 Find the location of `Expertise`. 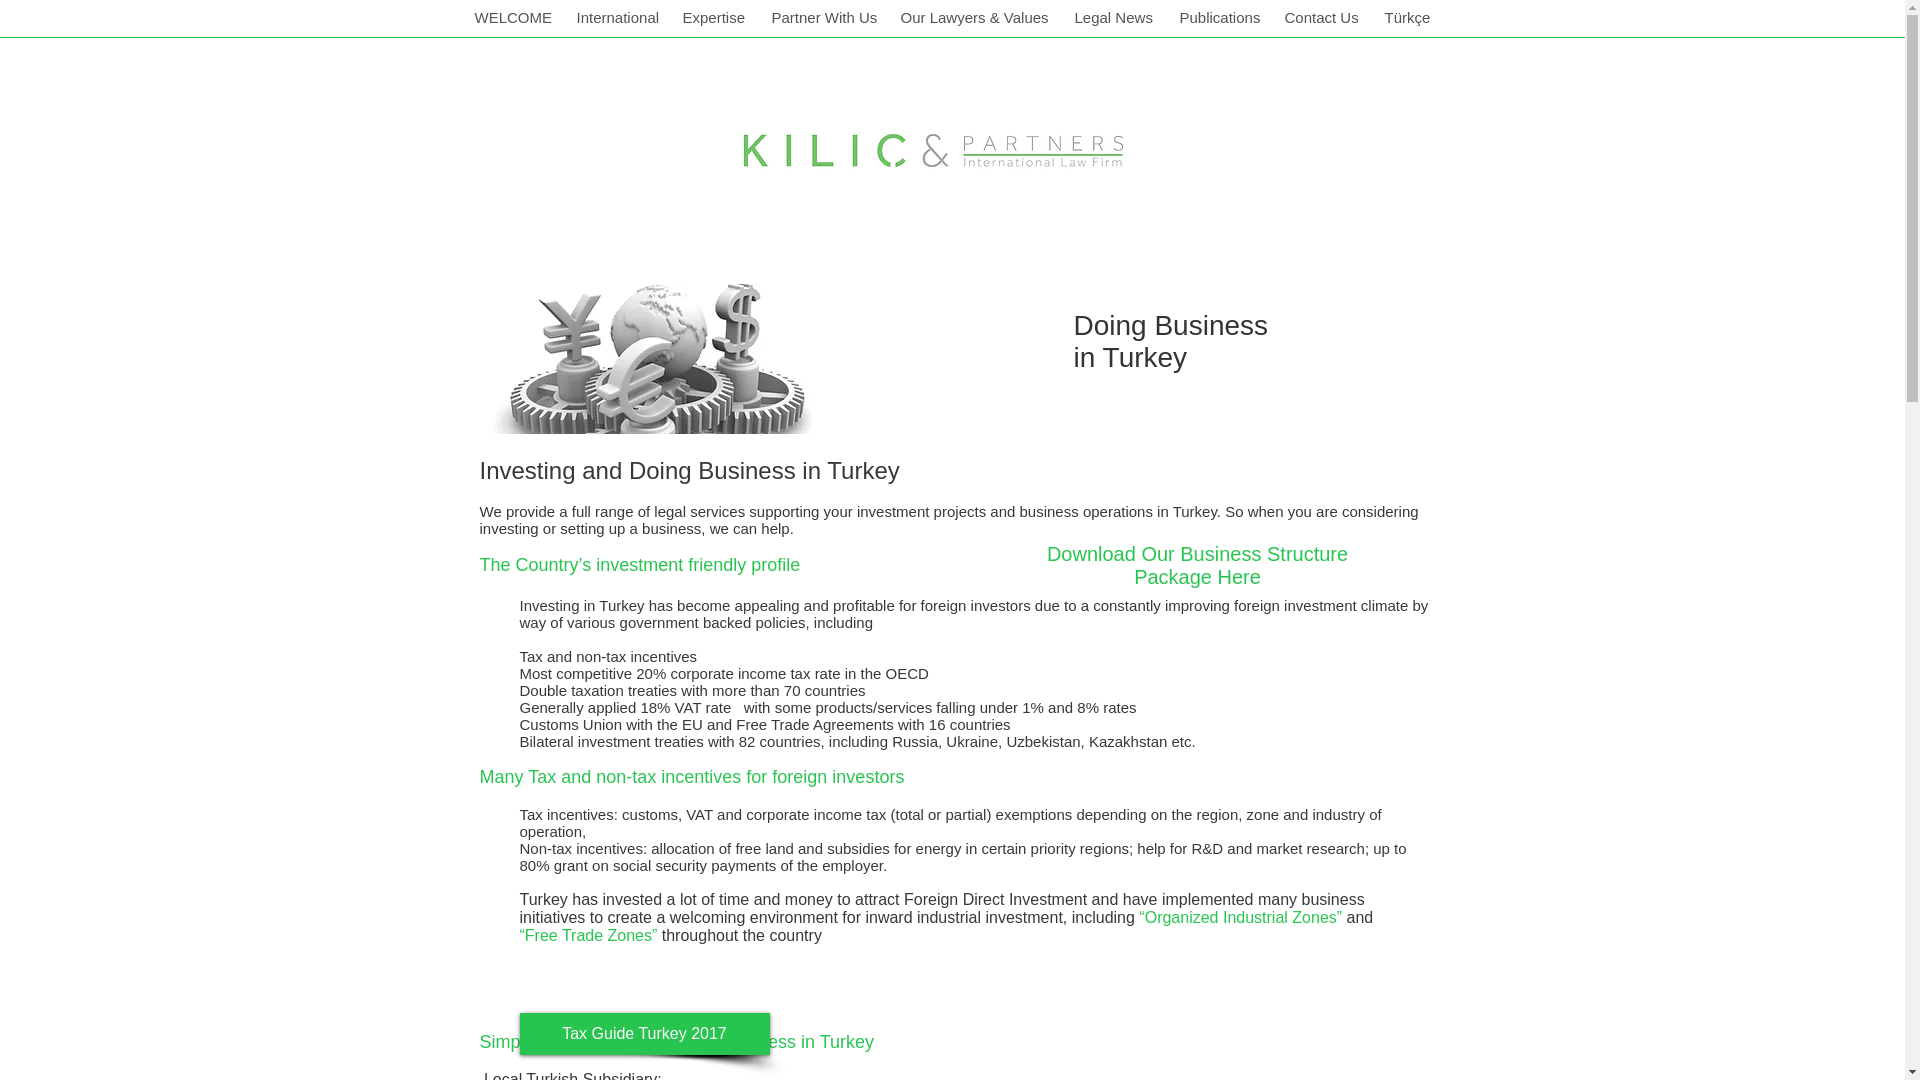

Expertise is located at coordinates (714, 18).